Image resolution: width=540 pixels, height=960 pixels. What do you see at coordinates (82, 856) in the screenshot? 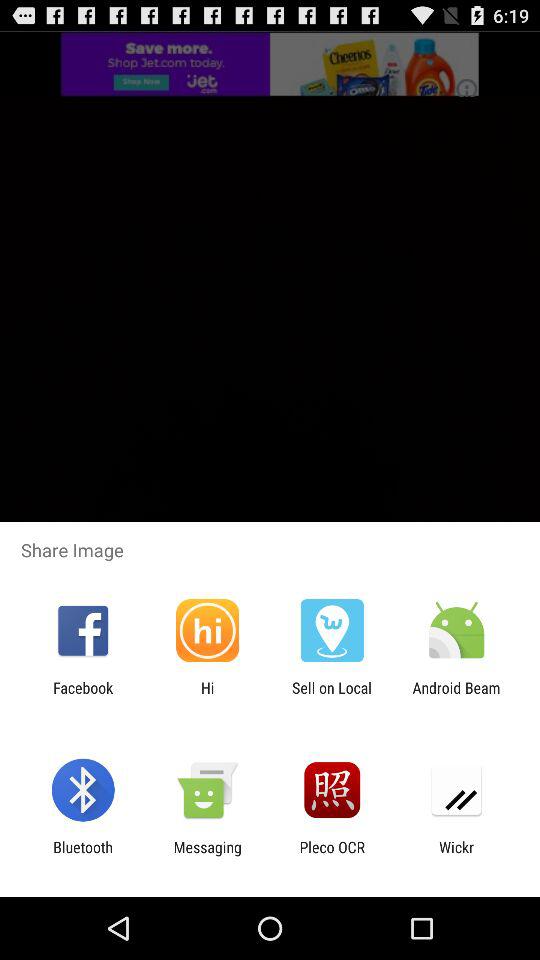
I see `turn on app to the left of messaging item` at bounding box center [82, 856].